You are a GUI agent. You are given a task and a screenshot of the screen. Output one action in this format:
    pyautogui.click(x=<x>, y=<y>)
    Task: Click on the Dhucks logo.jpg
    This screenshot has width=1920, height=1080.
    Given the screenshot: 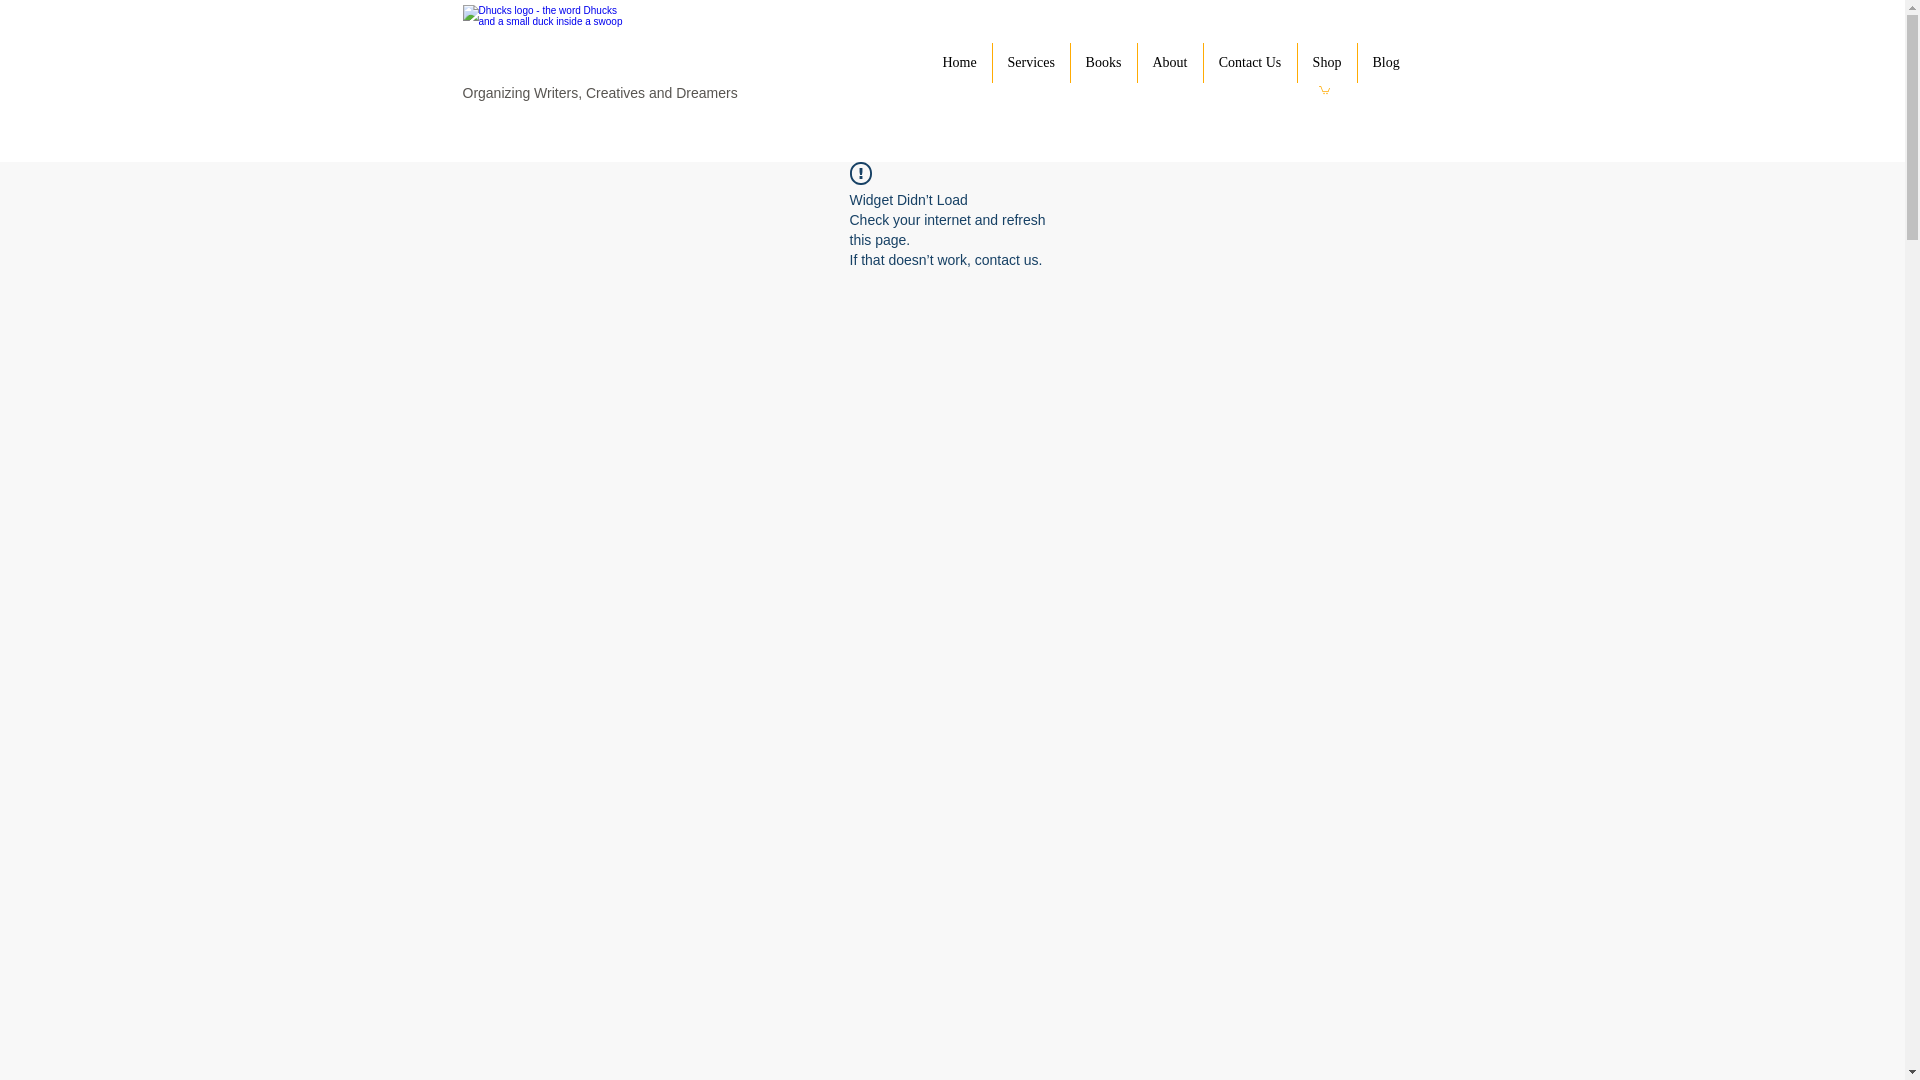 What is the action you would take?
    pyautogui.click(x=546, y=45)
    